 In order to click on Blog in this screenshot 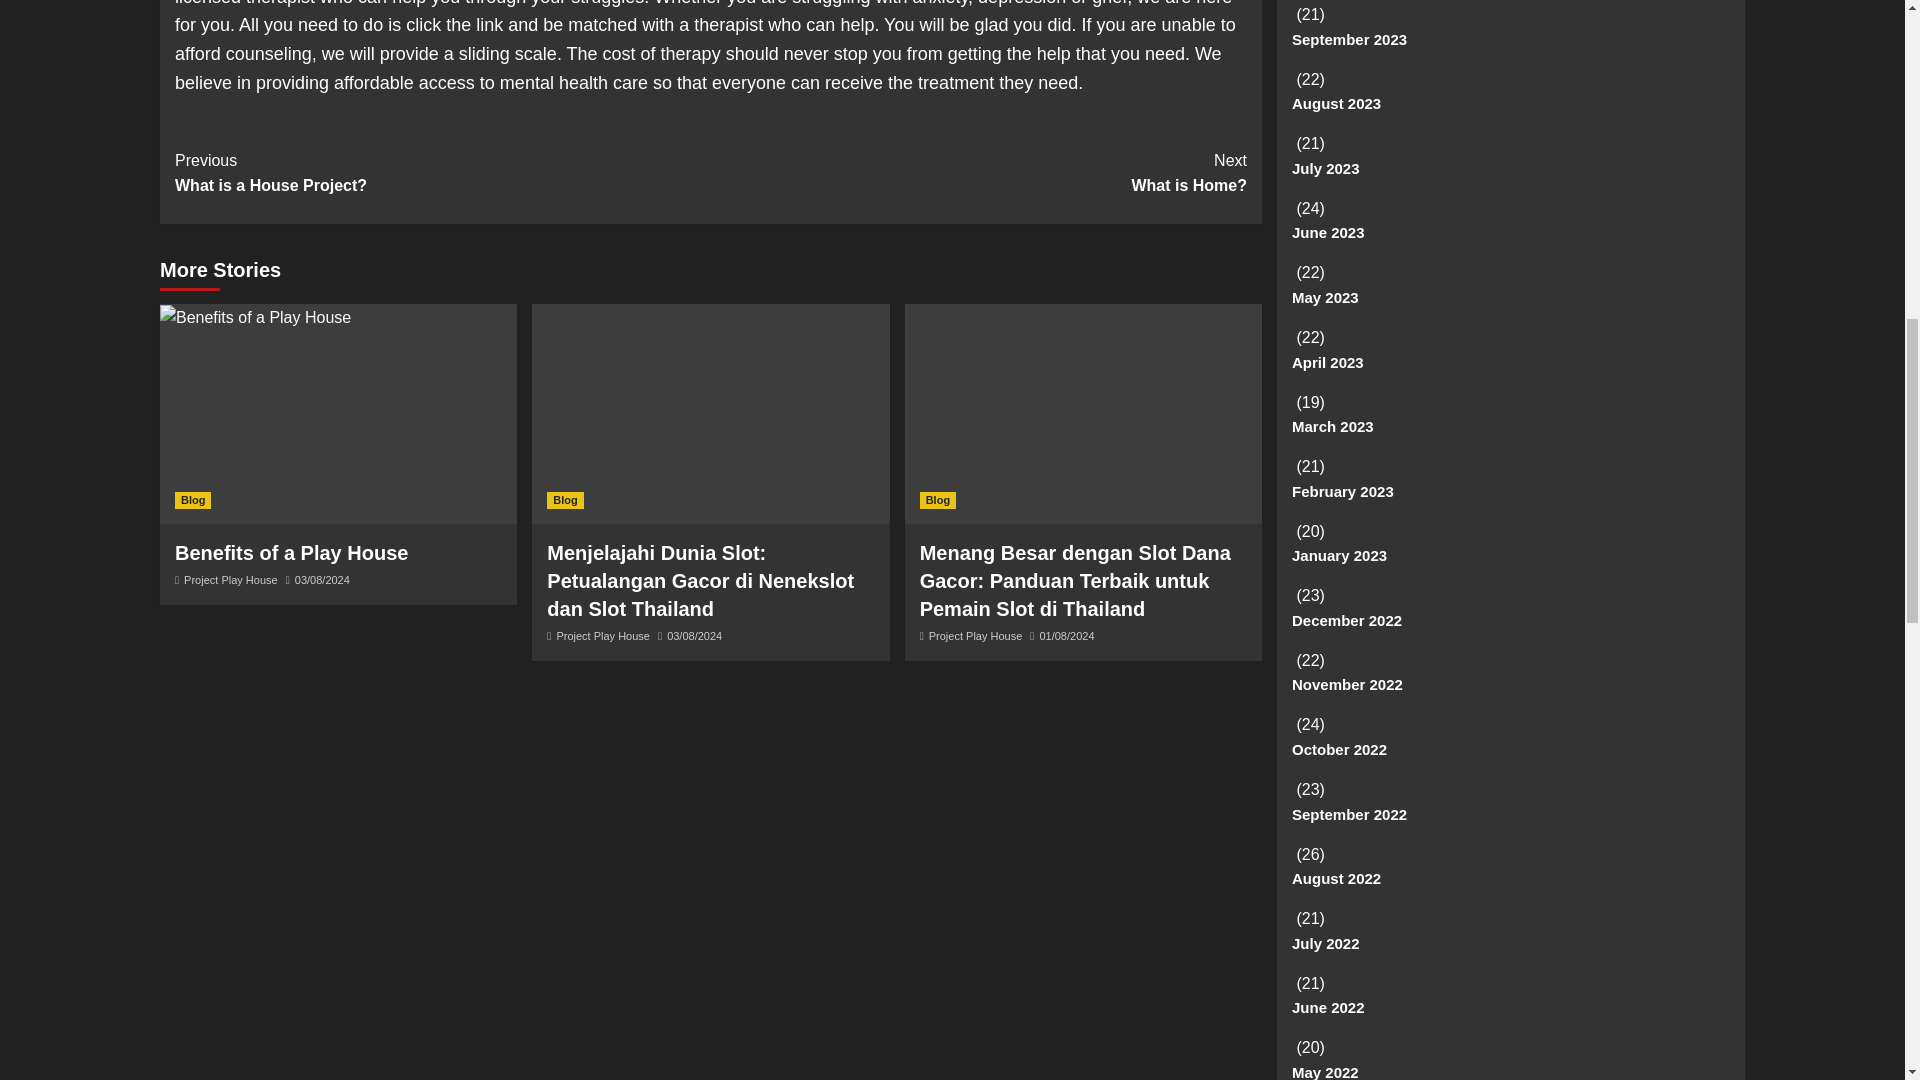, I will do `click(976, 635)`.